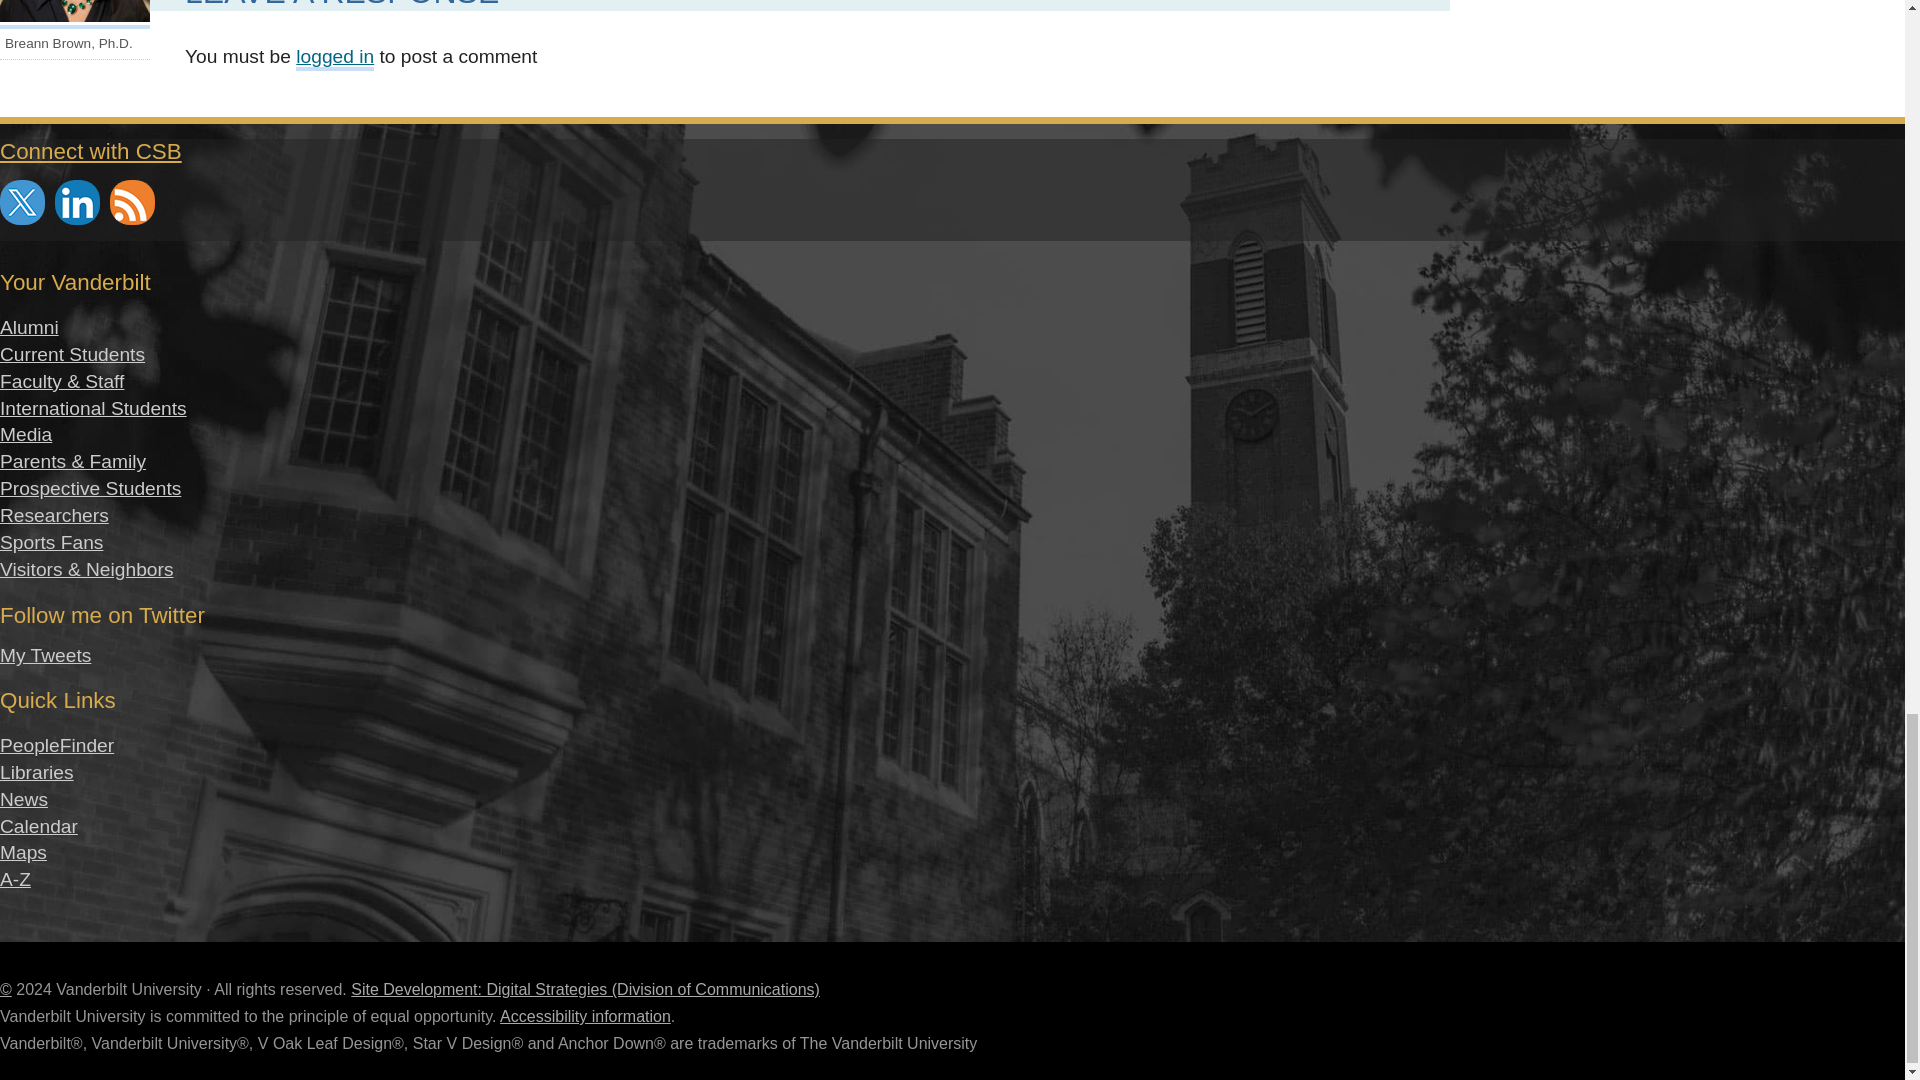 The width and height of the screenshot is (1920, 1080). Describe the element at coordinates (132, 202) in the screenshot. I see `Subscribe to RSS feed` at that location.